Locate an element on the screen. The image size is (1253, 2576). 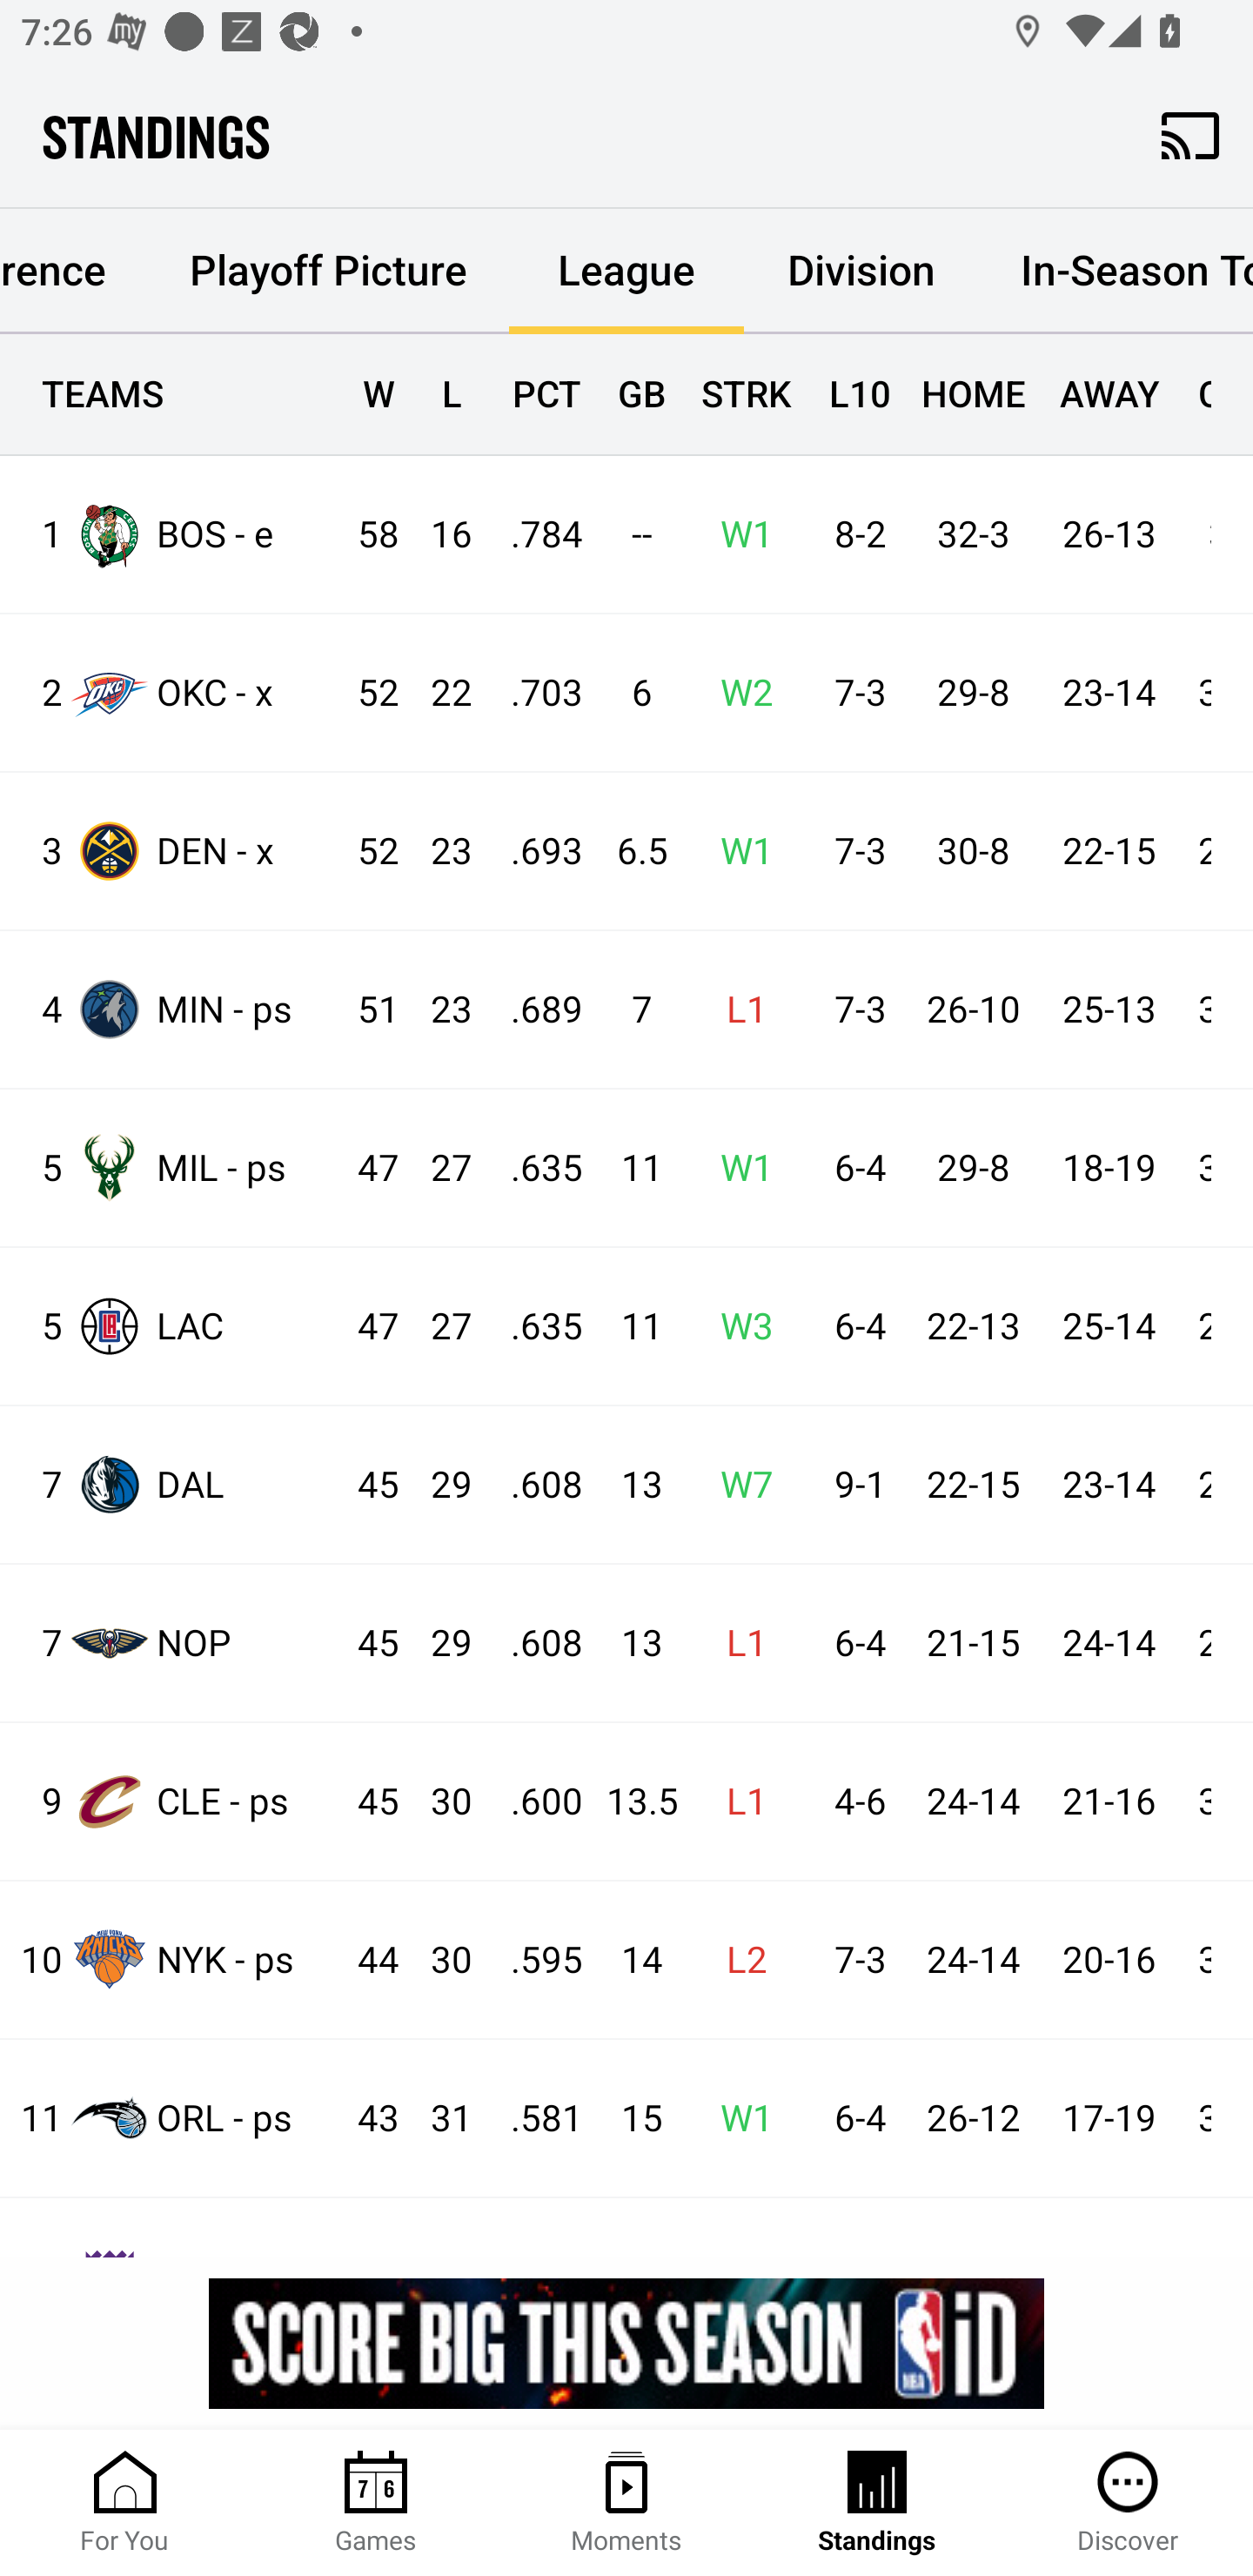
8-2 is located at coordinates (852, 534).